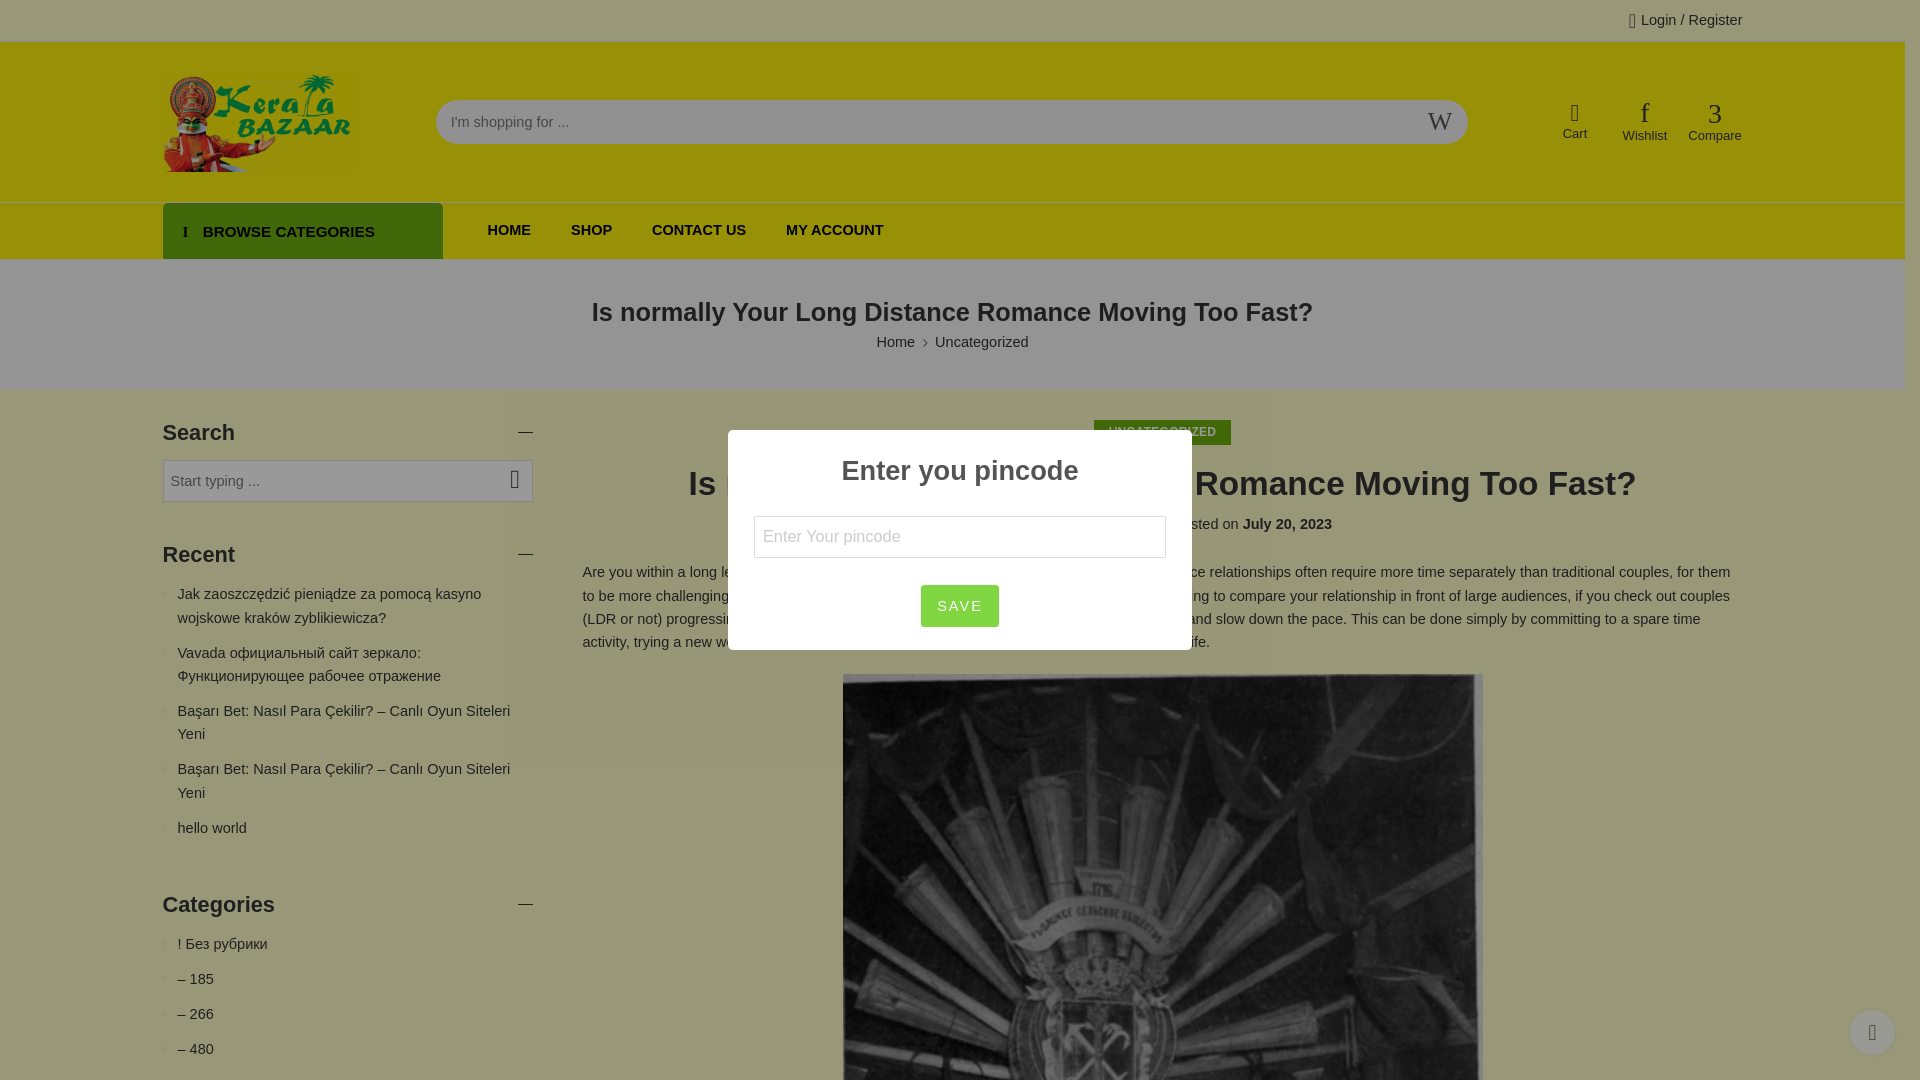 The height and width of the screenshot is (1080, 1920). What do you see at coordinates (509, 230) in the screenshot?
I see `HOME` at bounding box center [509, 230].